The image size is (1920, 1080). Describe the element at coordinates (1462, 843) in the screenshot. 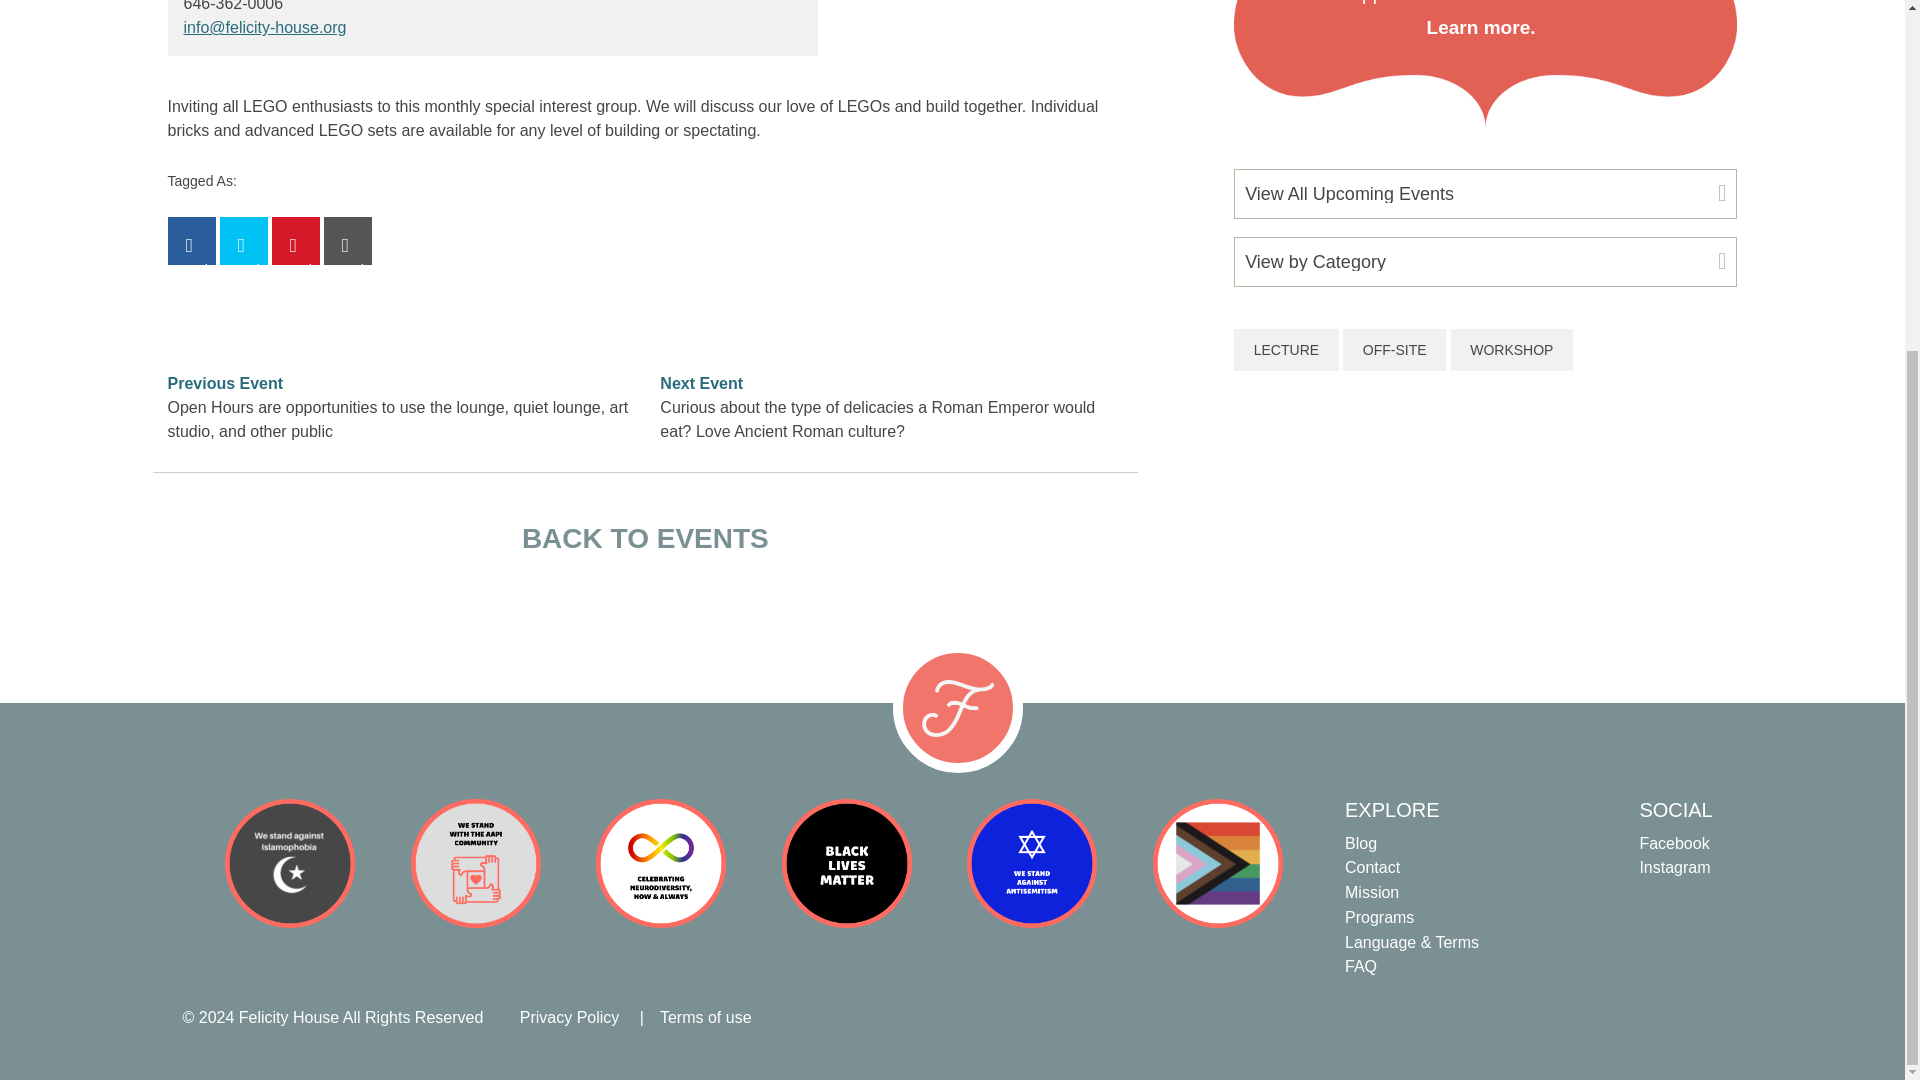

I see `Blog` at that location.